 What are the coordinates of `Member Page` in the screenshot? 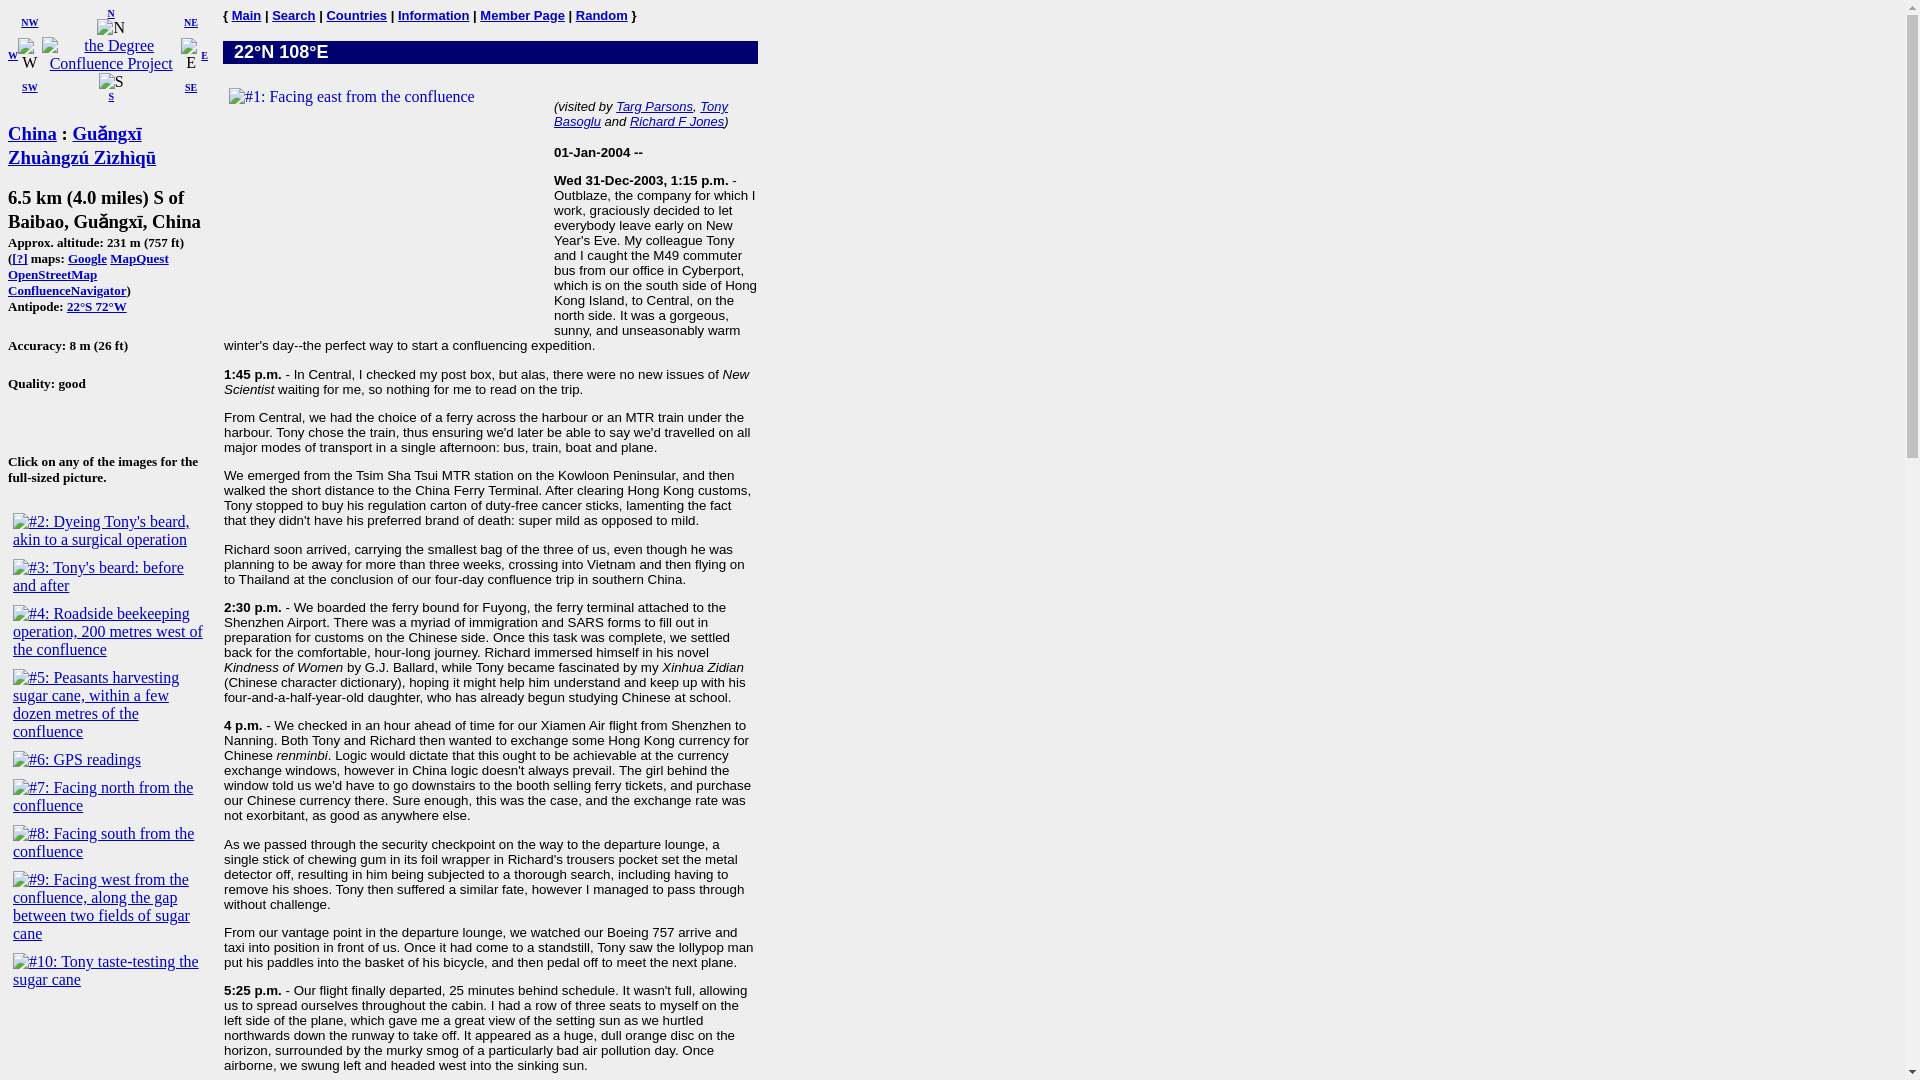 It's located at (522, 14).